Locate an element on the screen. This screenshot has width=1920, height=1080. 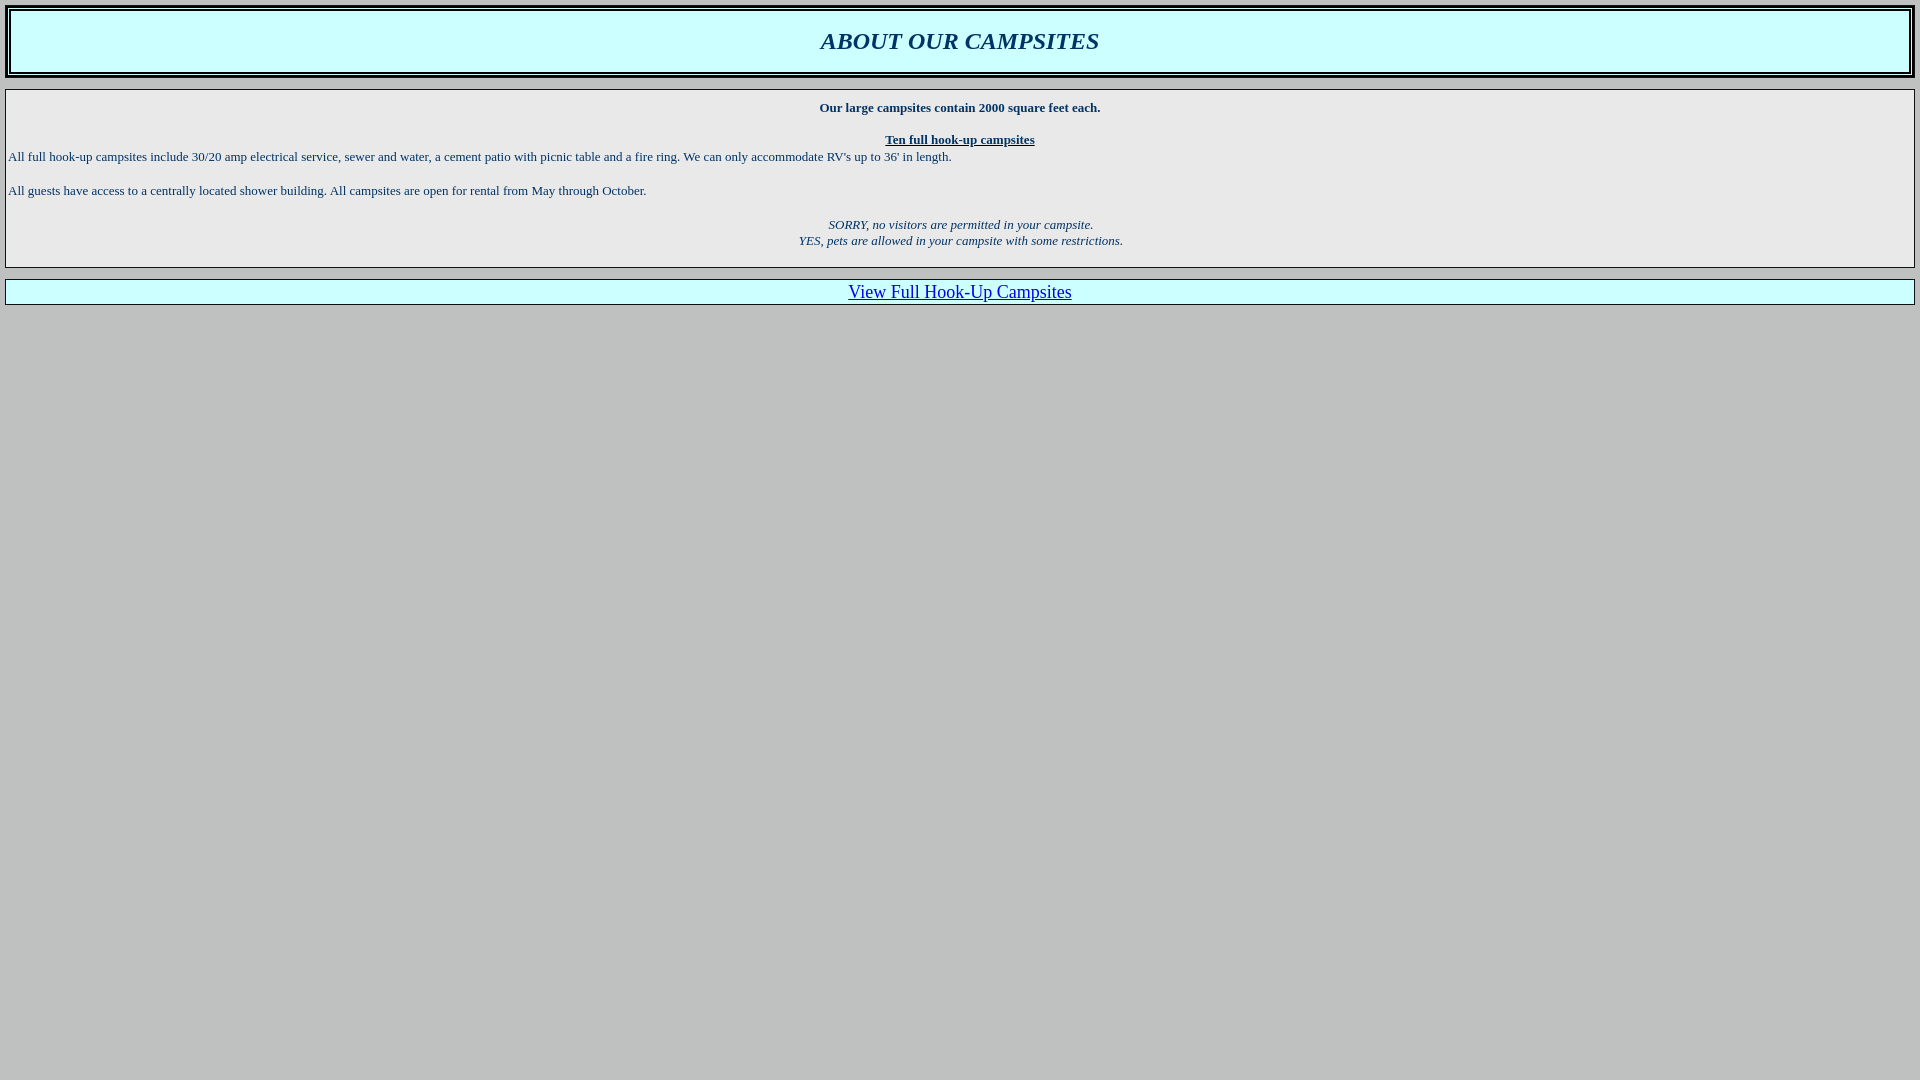
View Full Hook-Up Campsites is located at coordinates (960, 292).